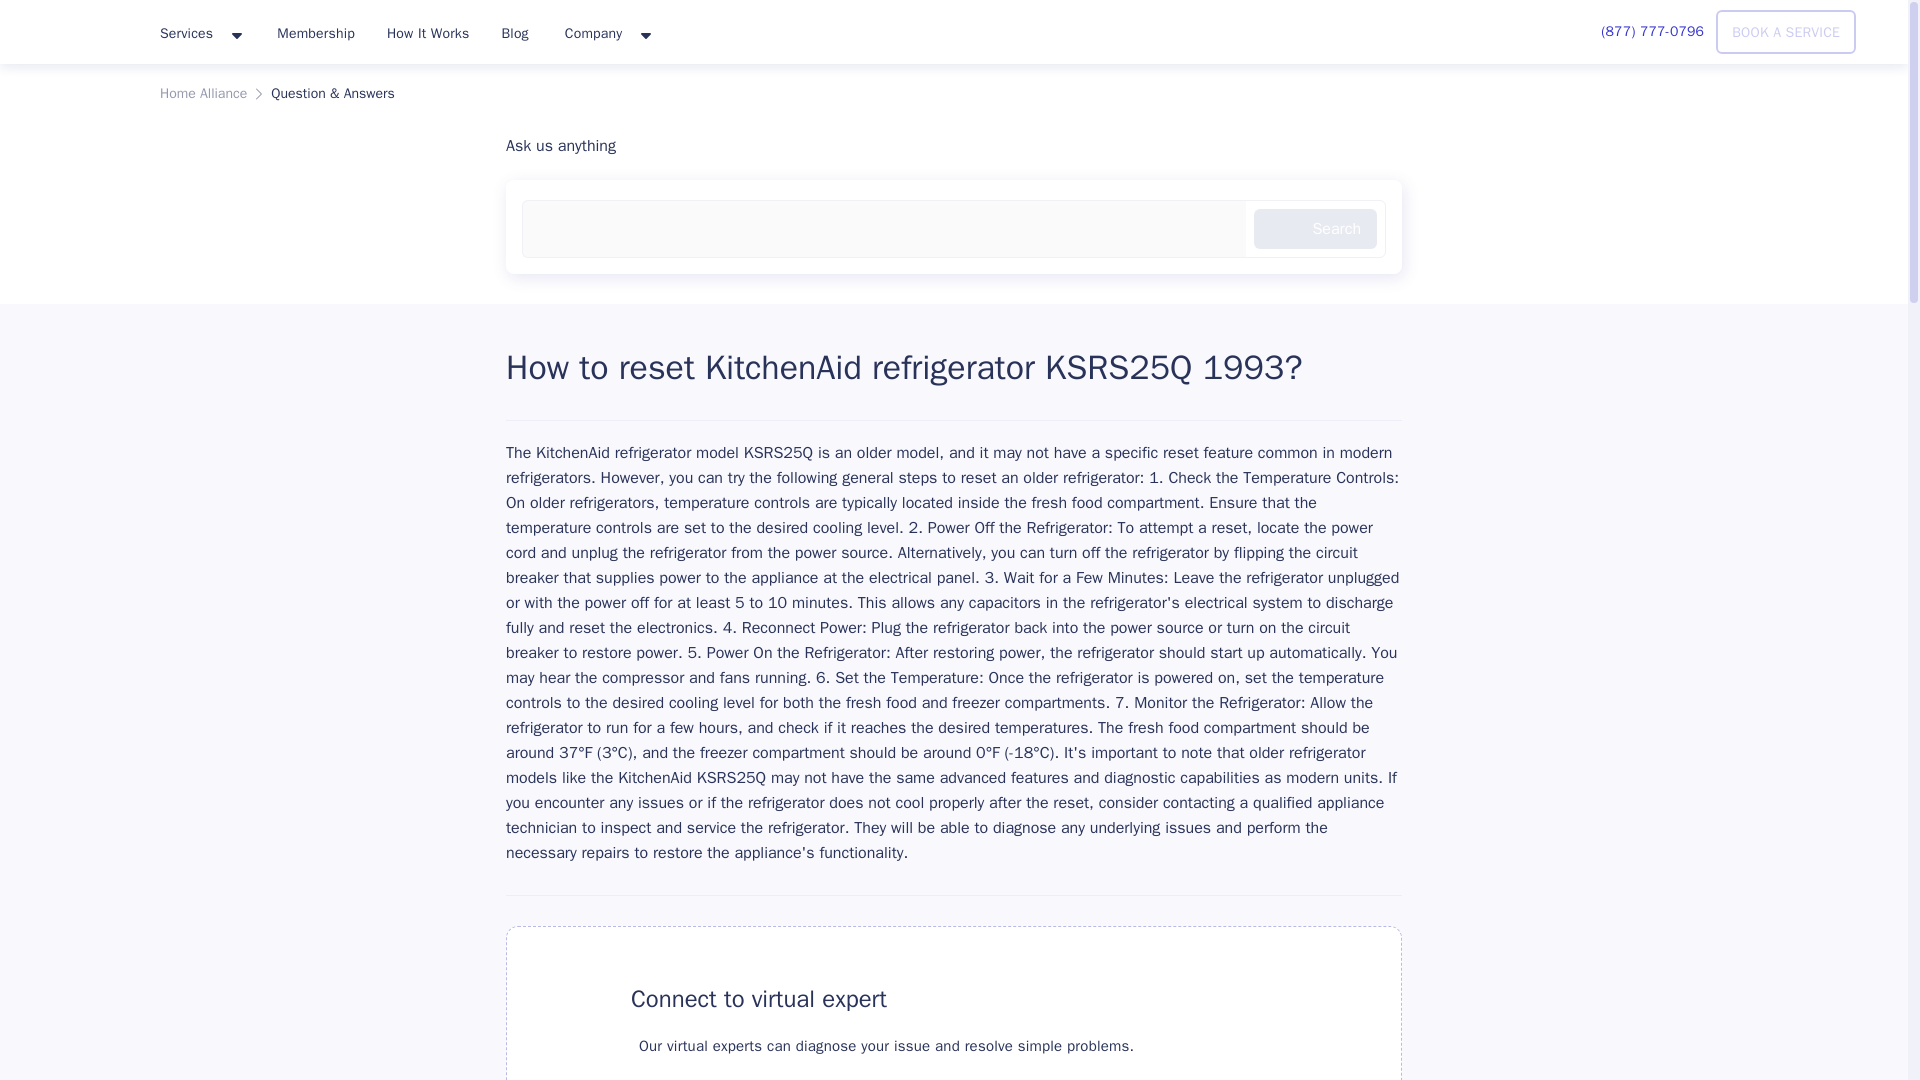 The image size is (1920, 1080). I want to click on Home Alliance, so click(203, 94).